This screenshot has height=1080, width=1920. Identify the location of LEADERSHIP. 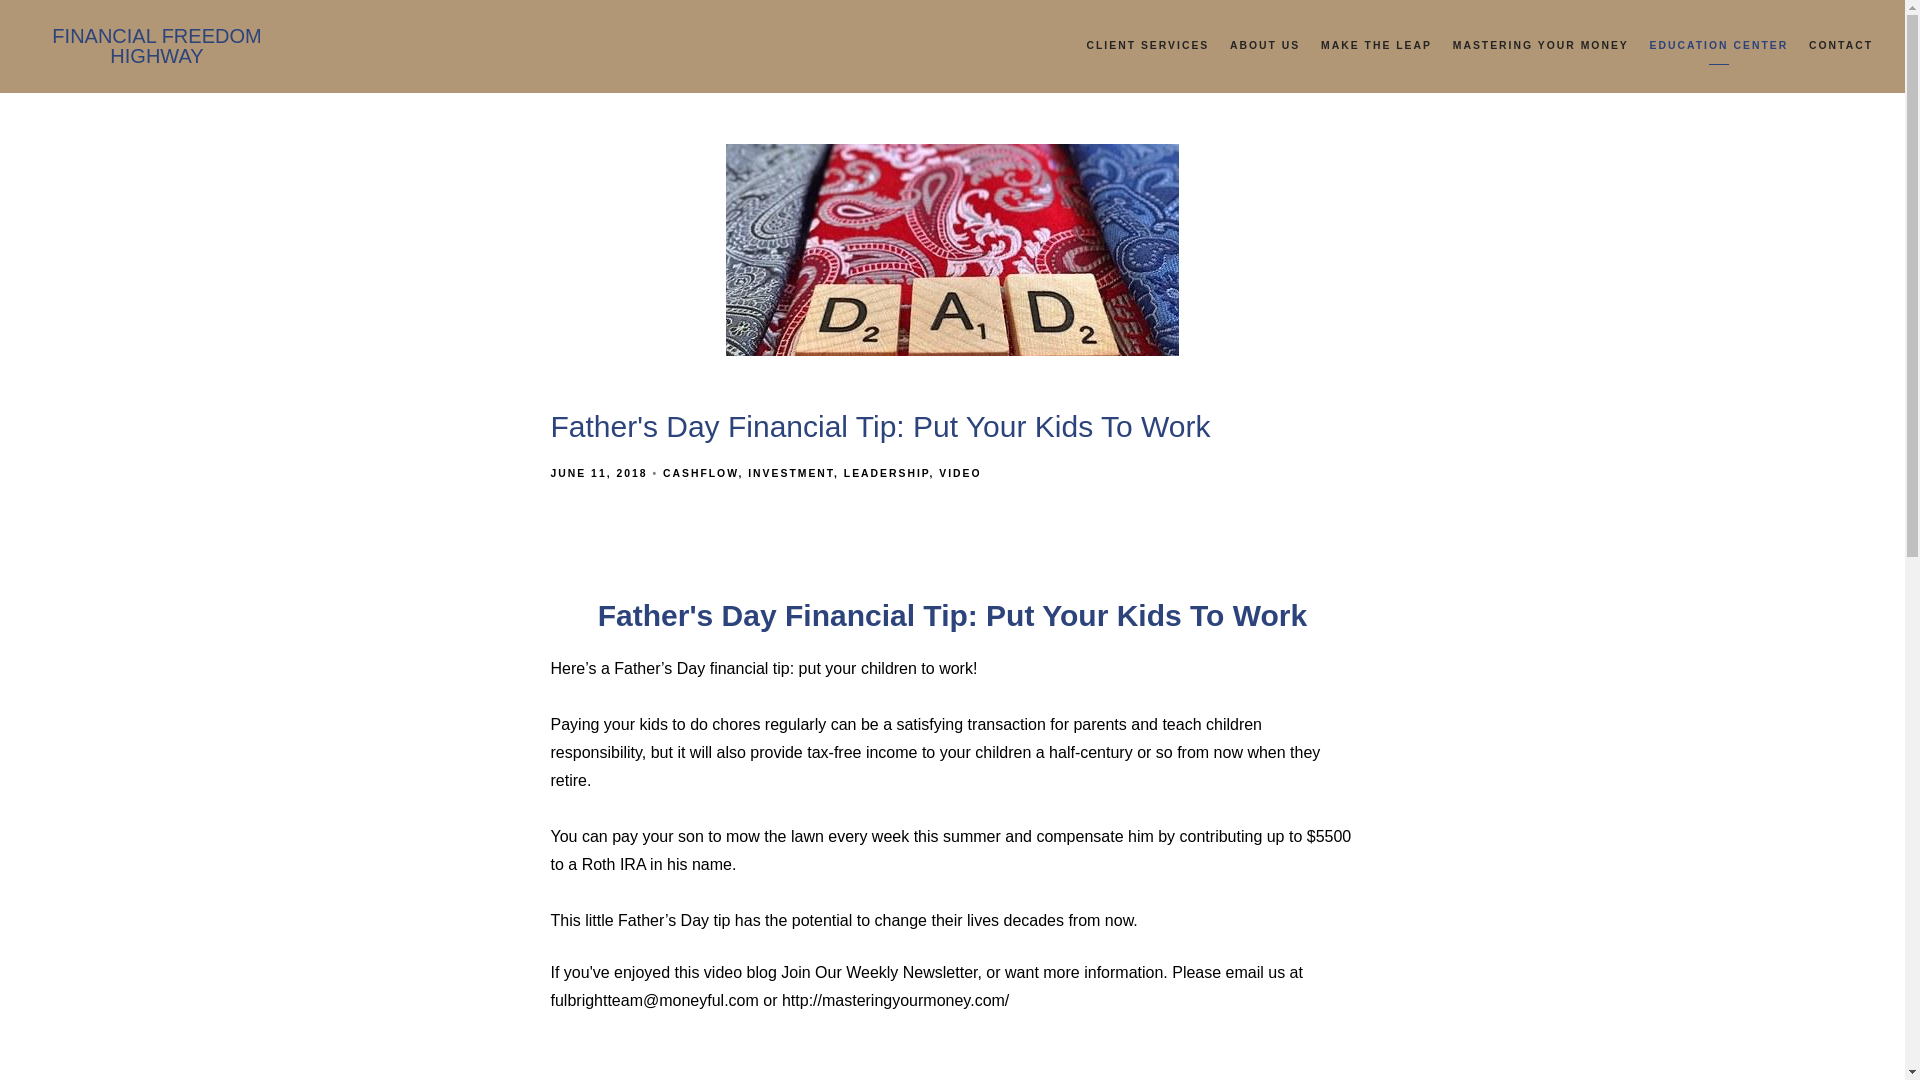
(886, 473).